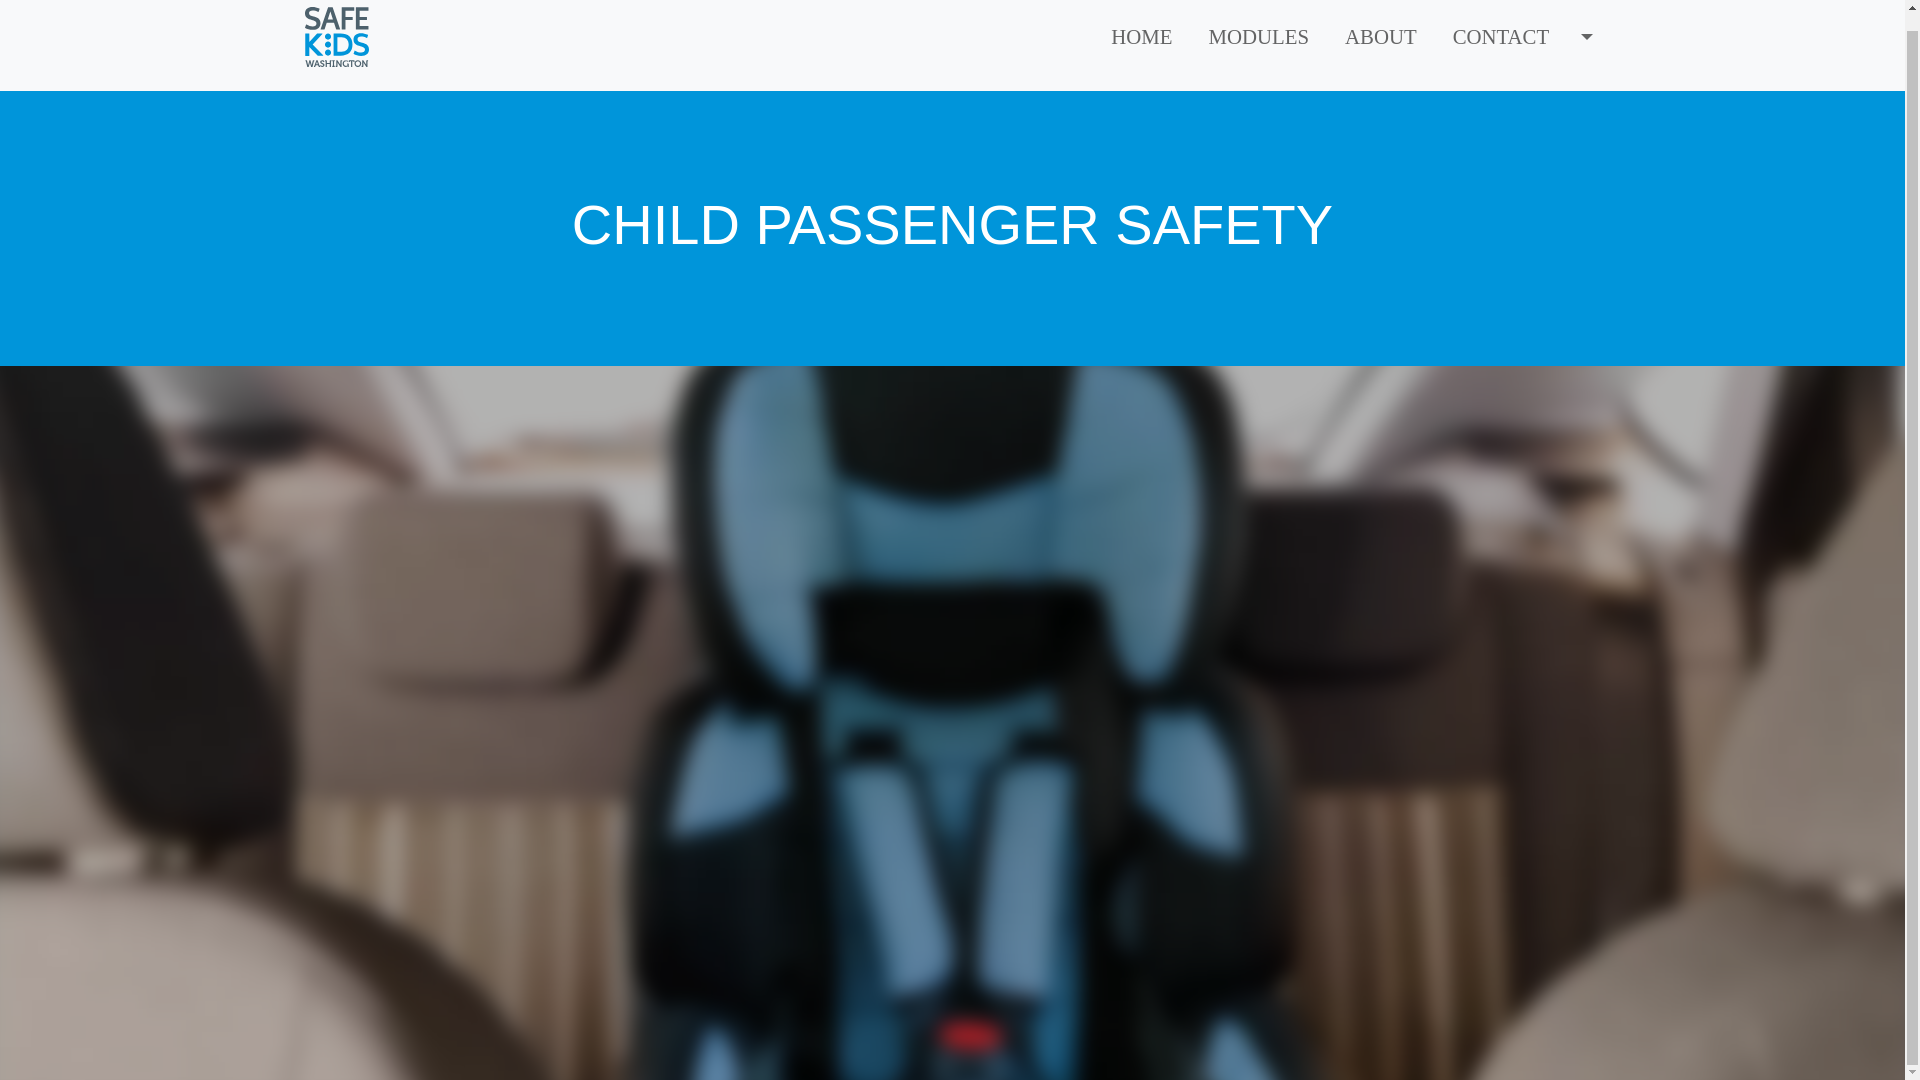 Image resolution: width=1920 pixels, height=1080 pixels. I want to click on ABOUT, so click(1380, 36).